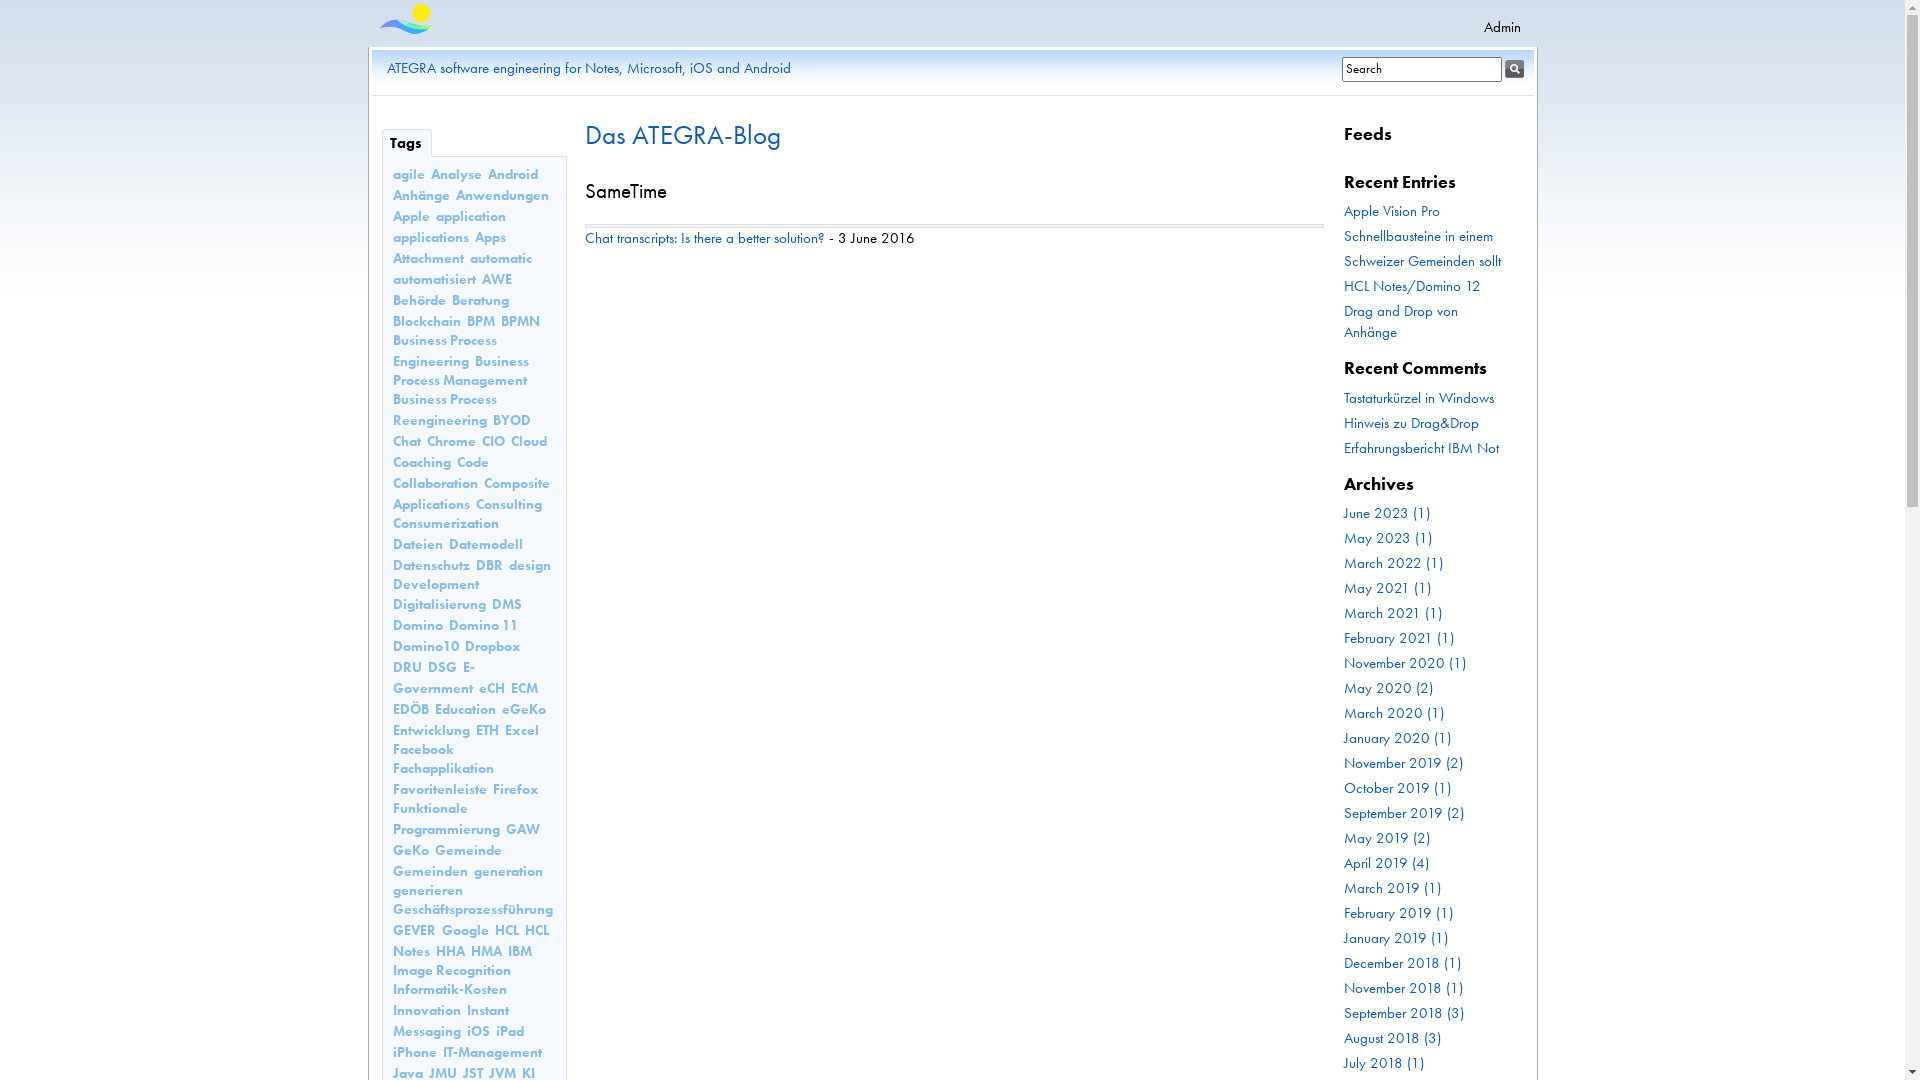 The height and width of the screenshot is (1080, 1920). What do you see at coordinates (485, 544) in the screenshot?
I see `Datemodell` at bounding box center [485, 544].